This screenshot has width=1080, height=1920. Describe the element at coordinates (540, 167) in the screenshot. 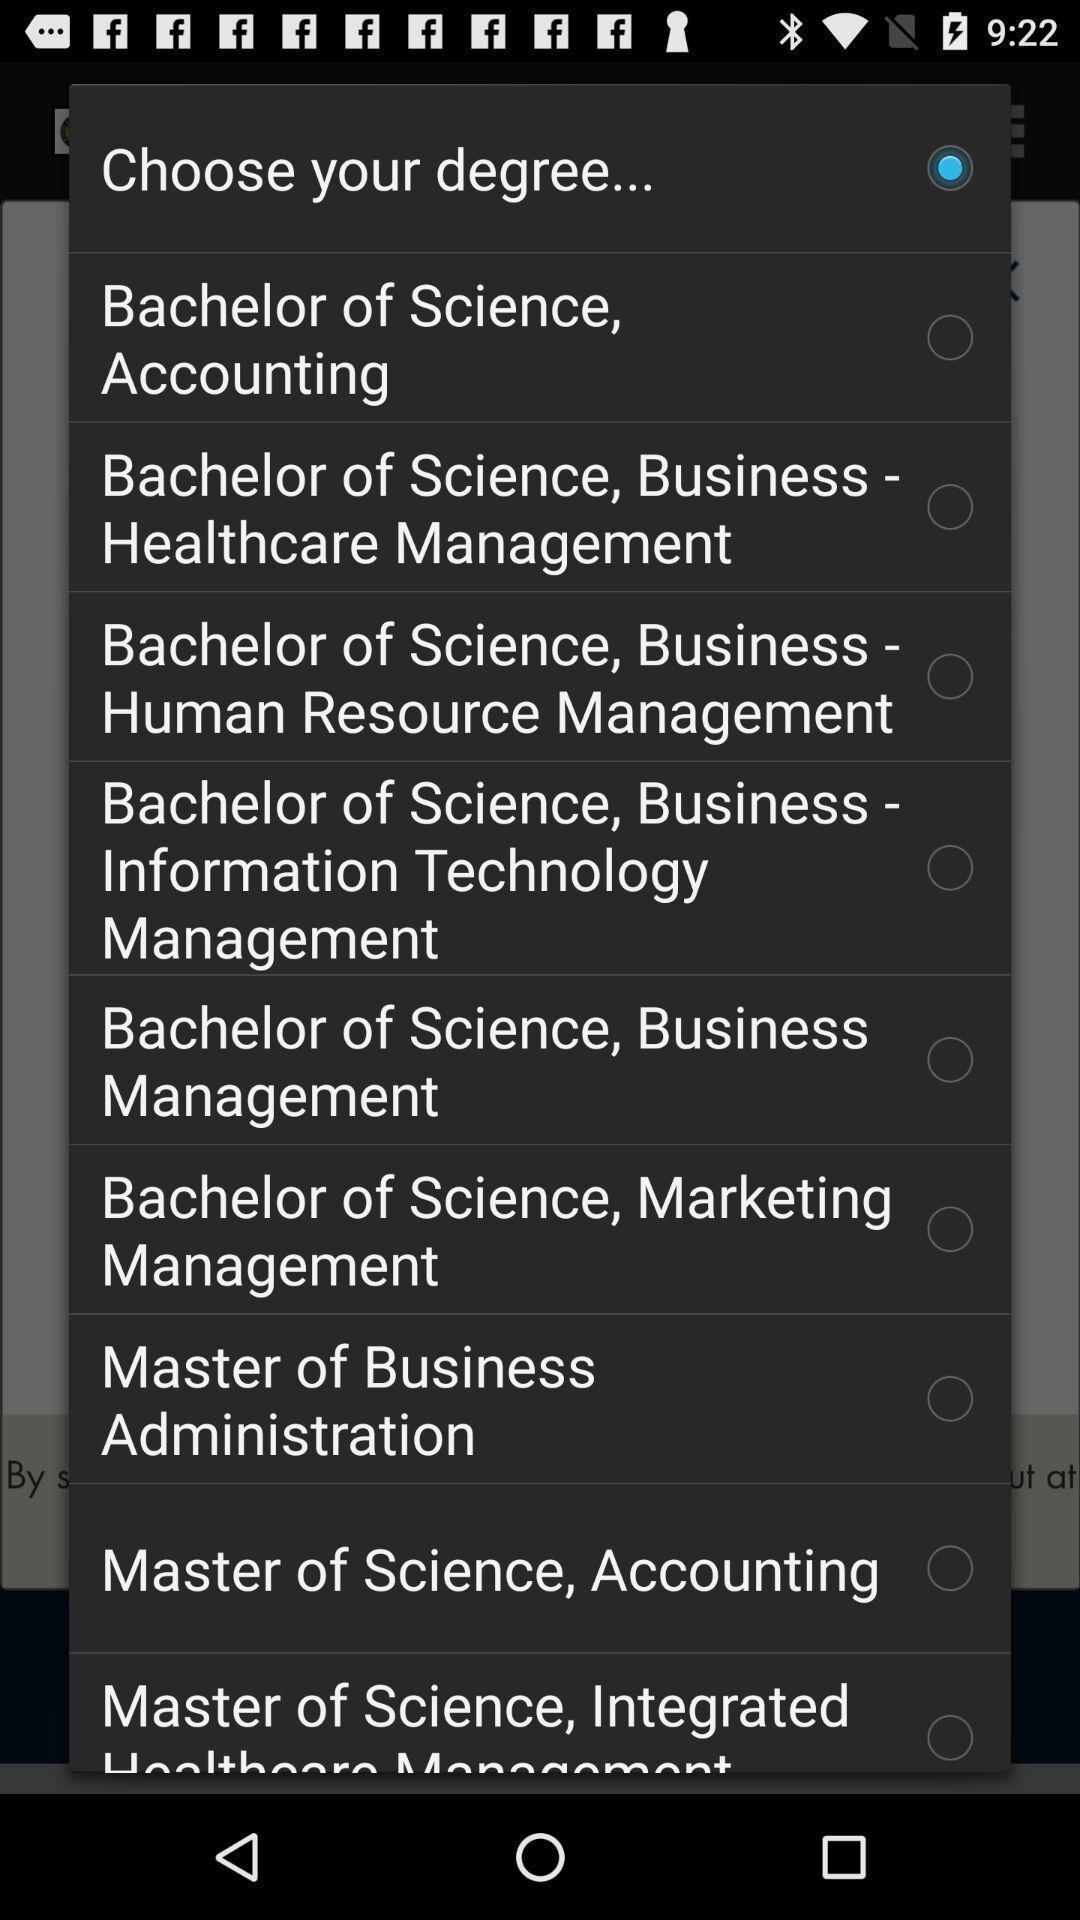

I see `flip until choose your degree... icon` at that location.